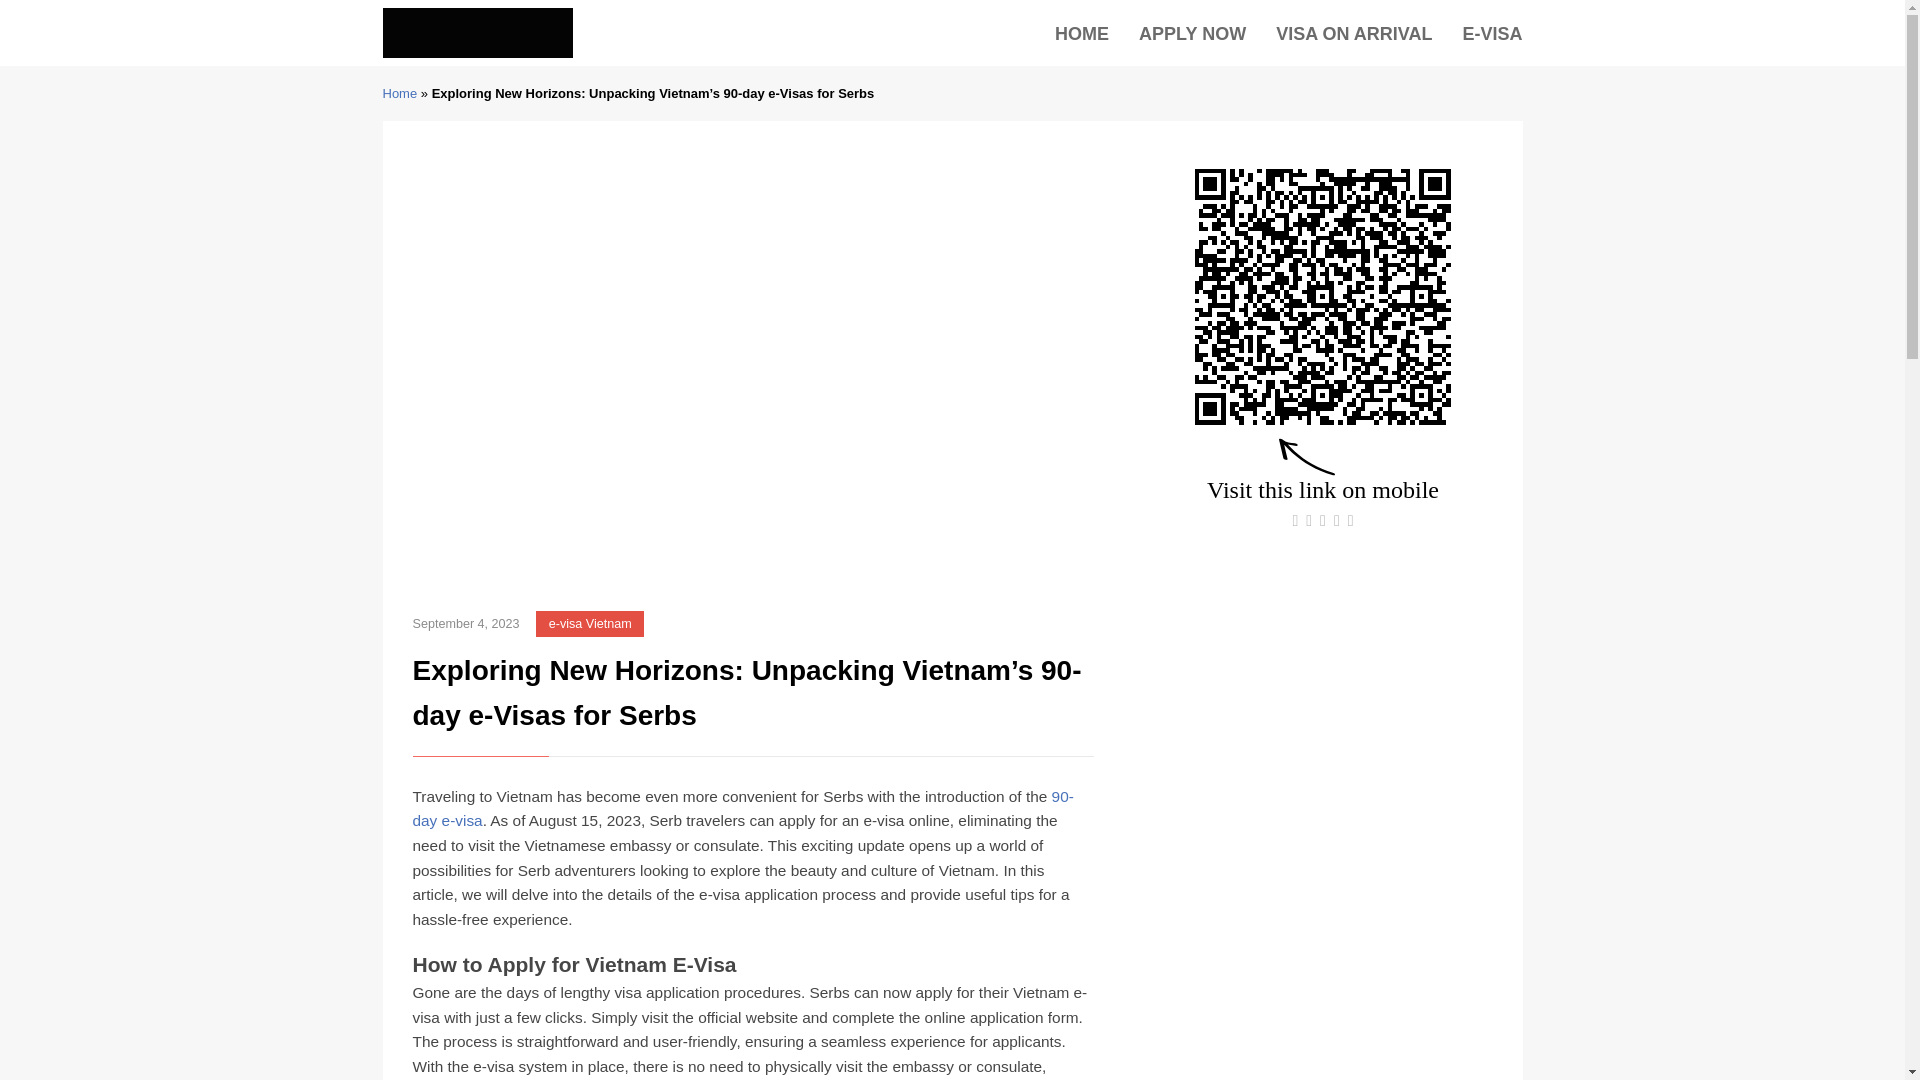  What do you see at coordinates (1492, 34) in the screenshot?
I see `E-VISA` at bounding box center [1492, 34].